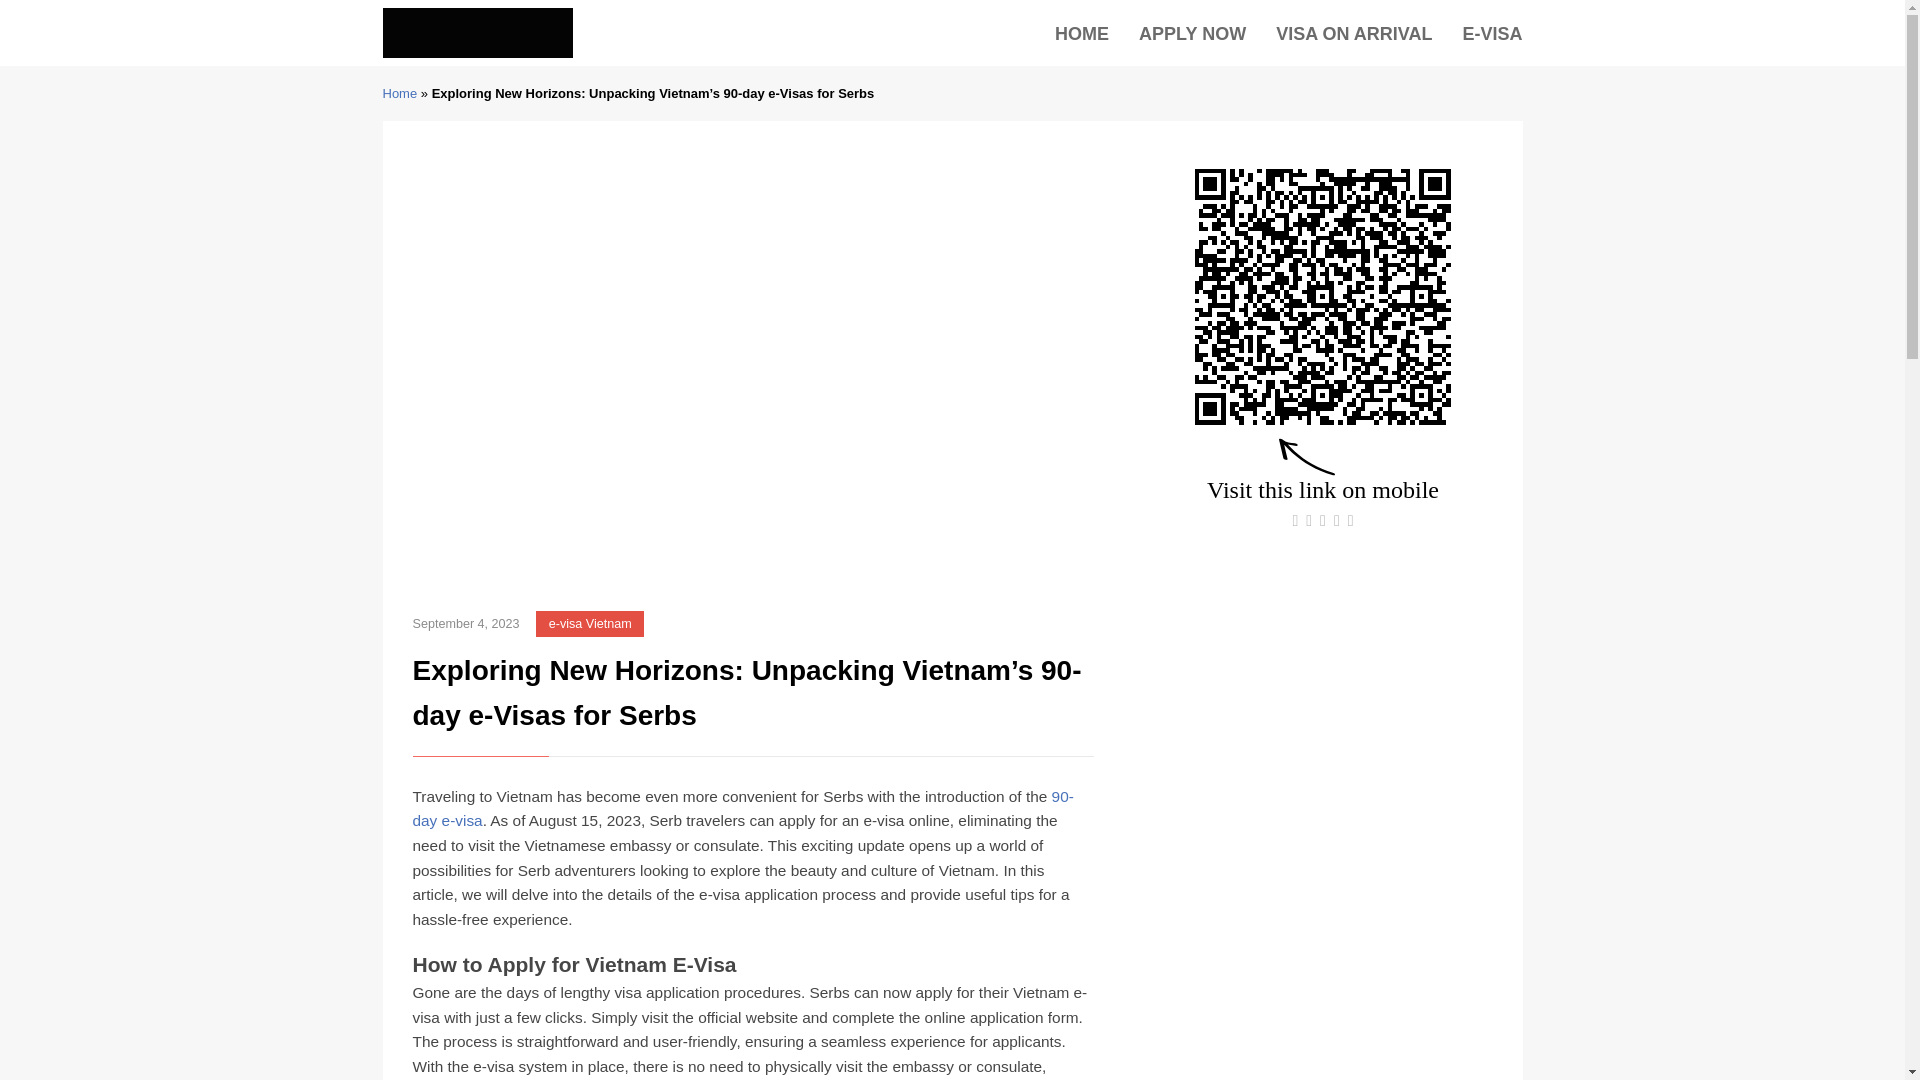  What do you see at coordinates (1492, 34) in the screenshot?
I see `E-VISA` at bounding box center [1492, 34].